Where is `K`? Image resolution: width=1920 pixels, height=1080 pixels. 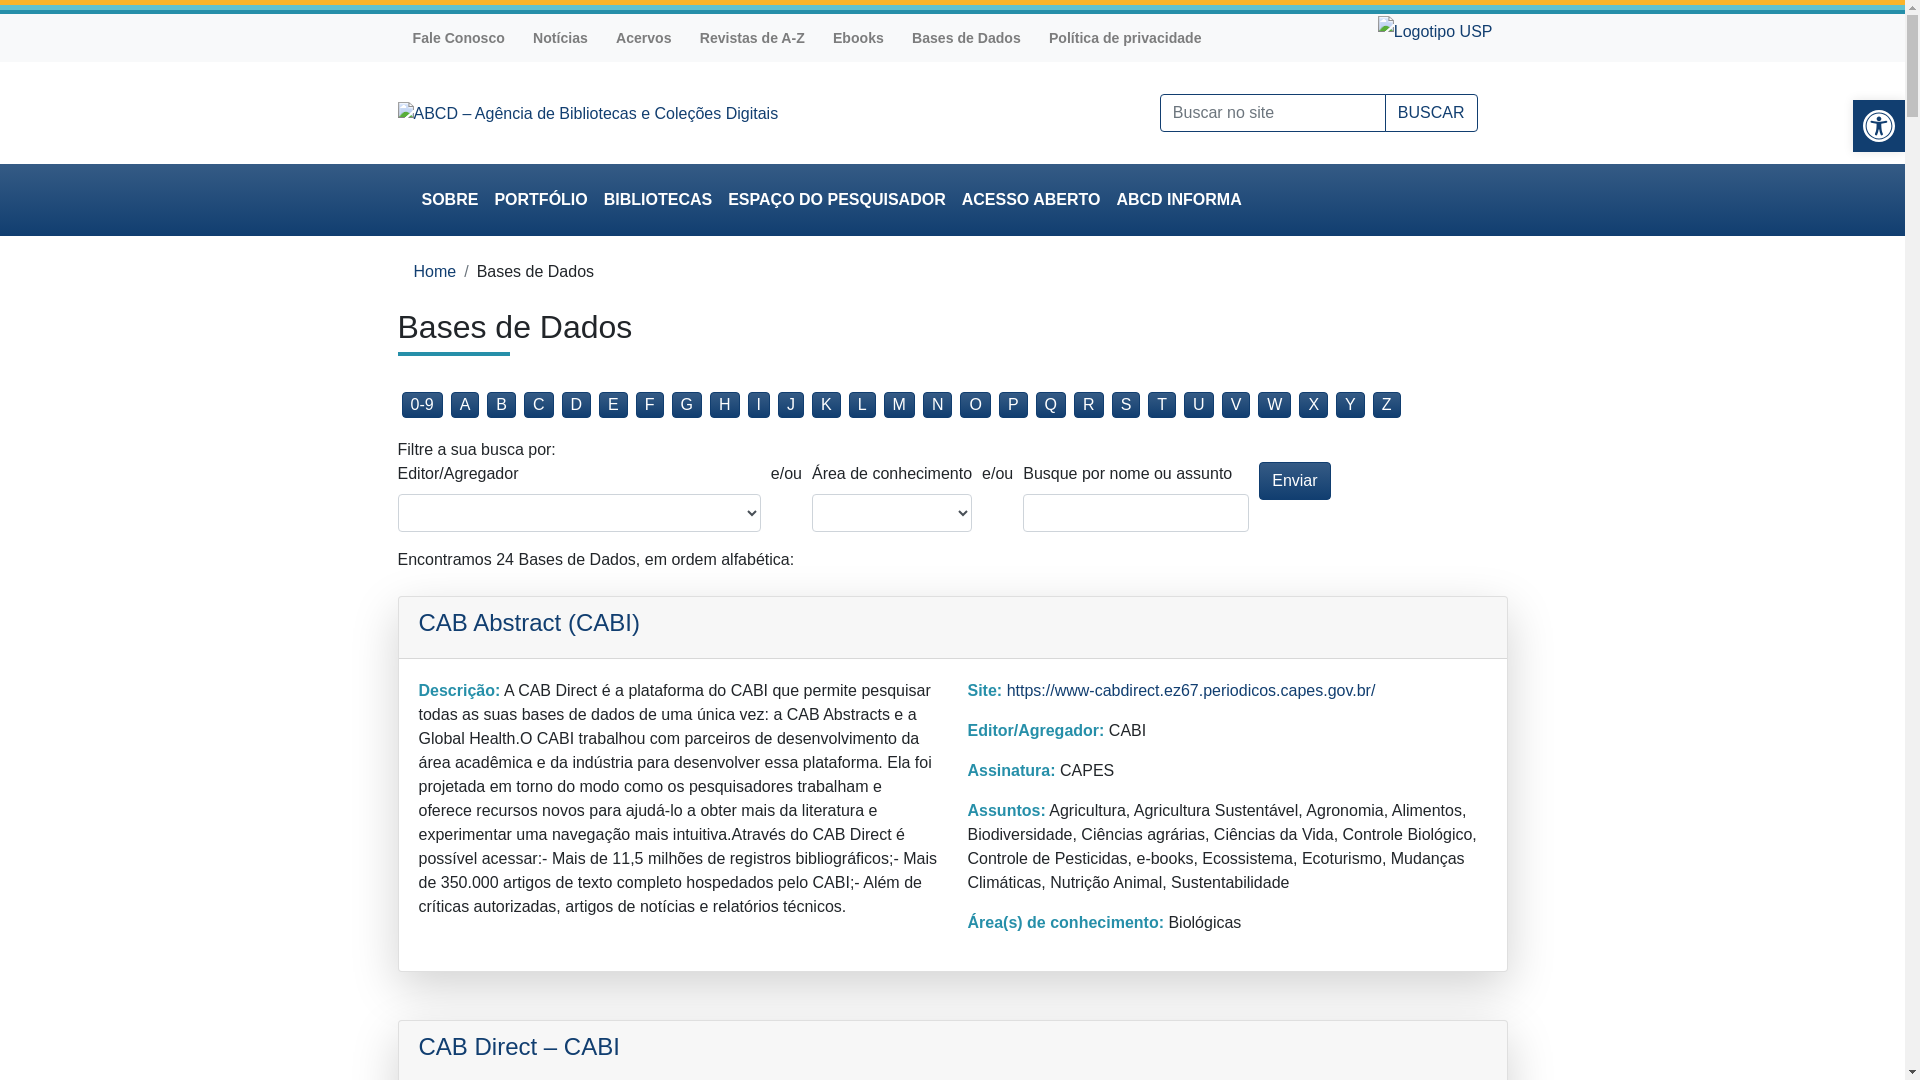
K is located at coordinates (826, 405).